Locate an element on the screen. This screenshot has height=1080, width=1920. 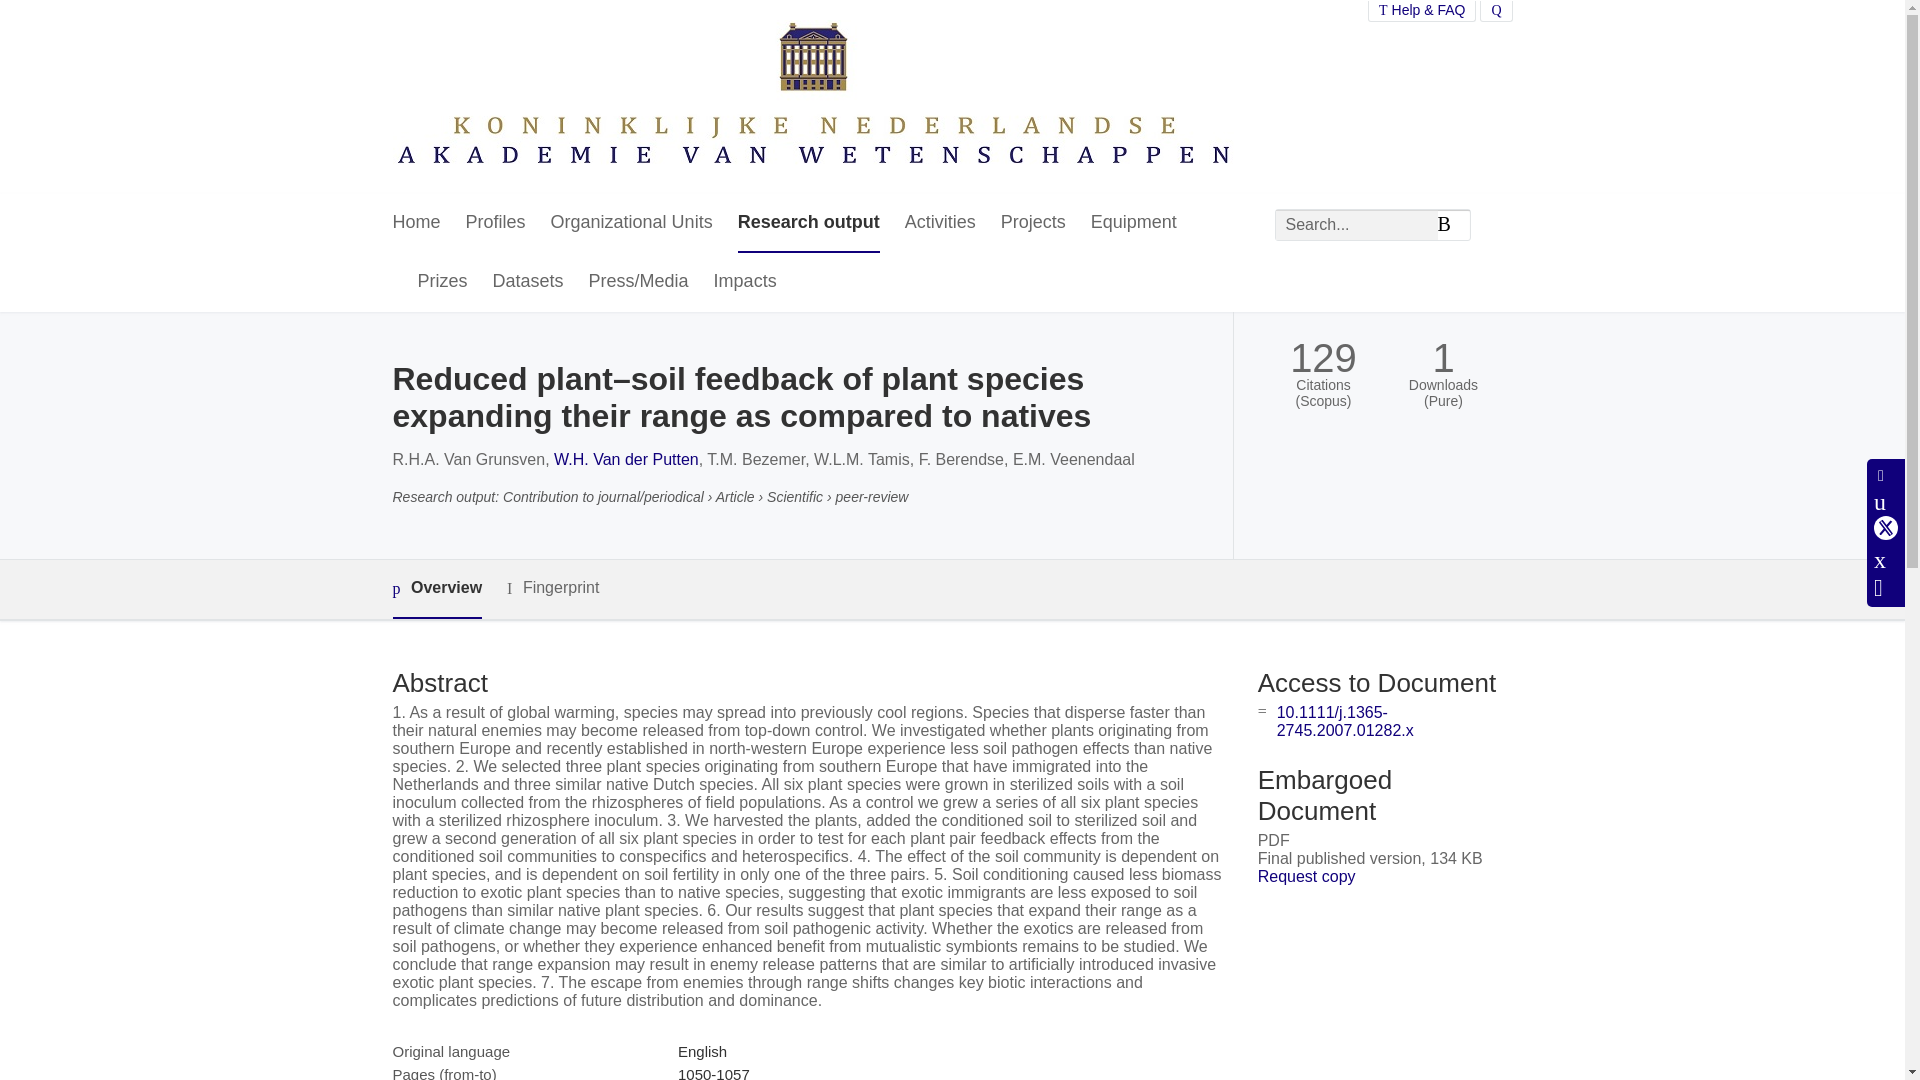
Datasets is located at coordinates (528, 282).